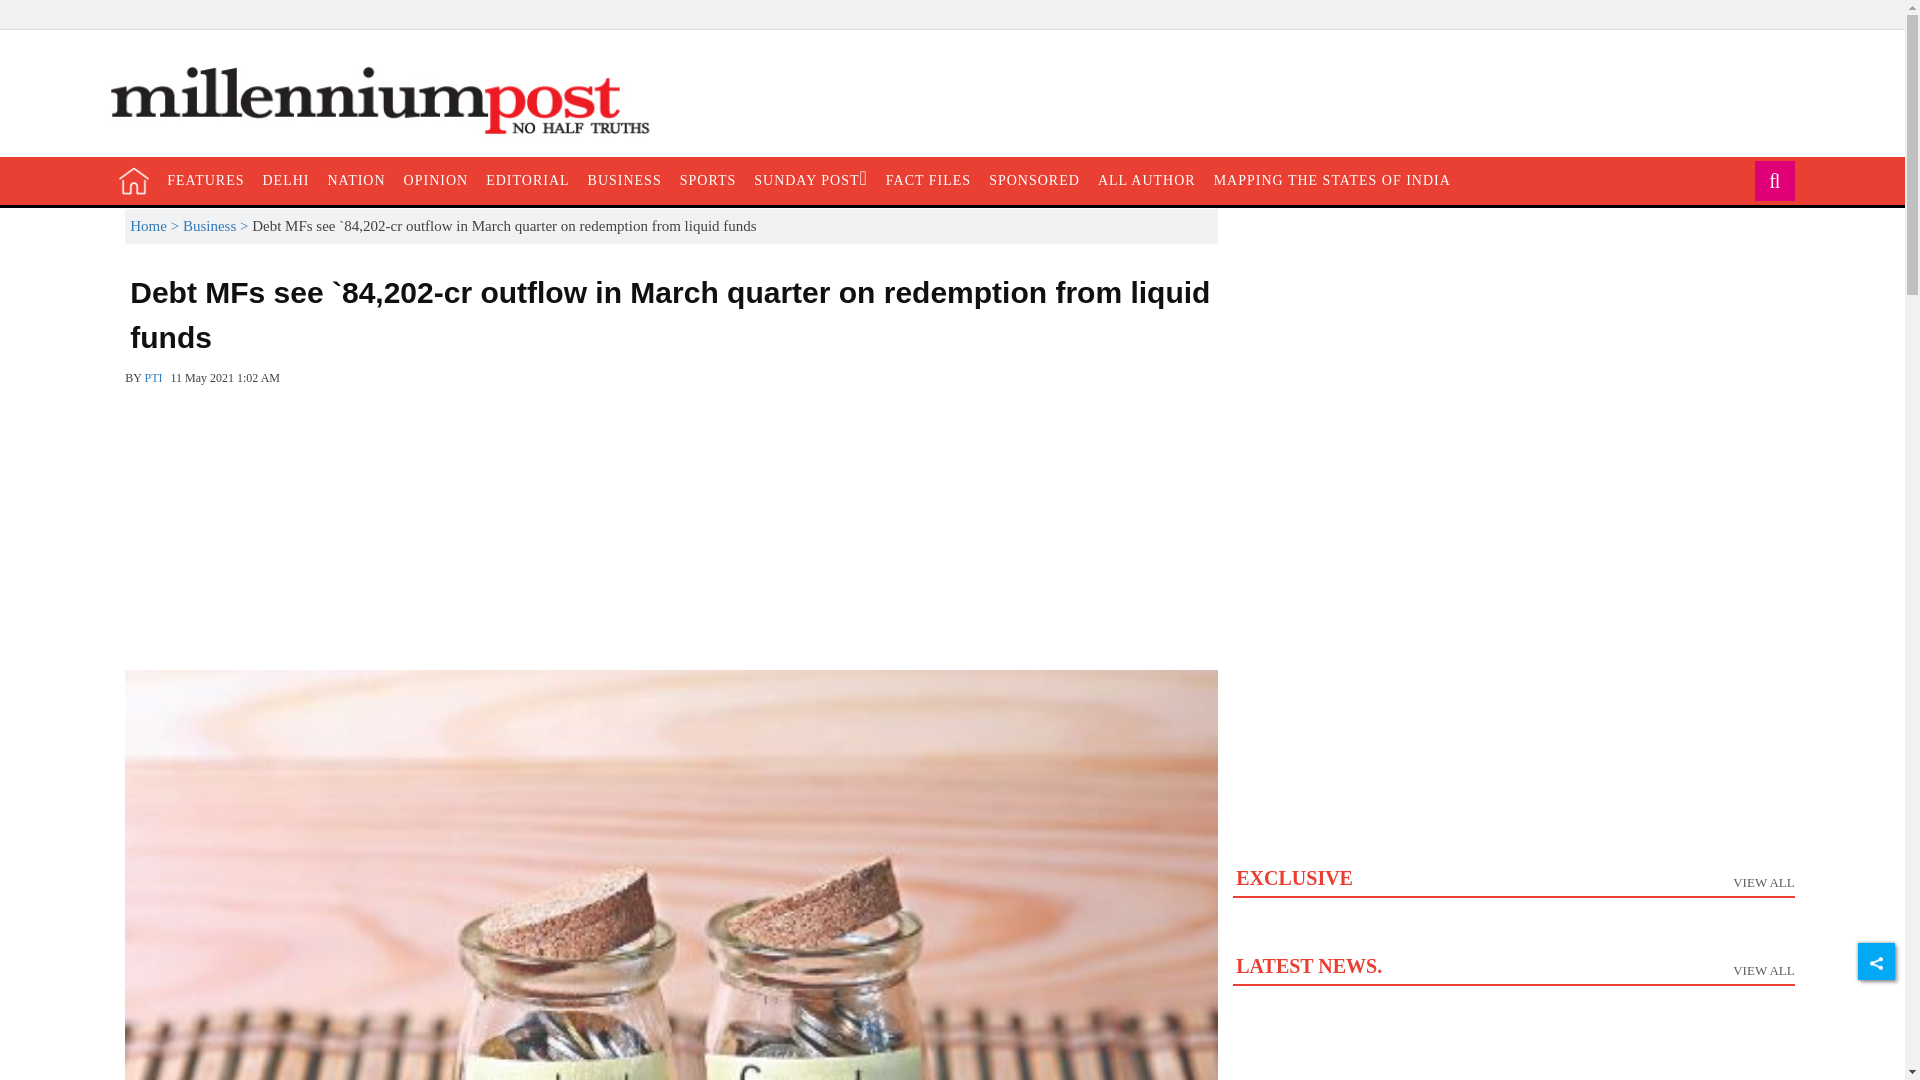 The height and width of the screenshot is (1080, 1920). Describe the element at coordinates (1332, 180) in the screenshot. I see `MAPPING THE STATES OF INDIA` at that location.